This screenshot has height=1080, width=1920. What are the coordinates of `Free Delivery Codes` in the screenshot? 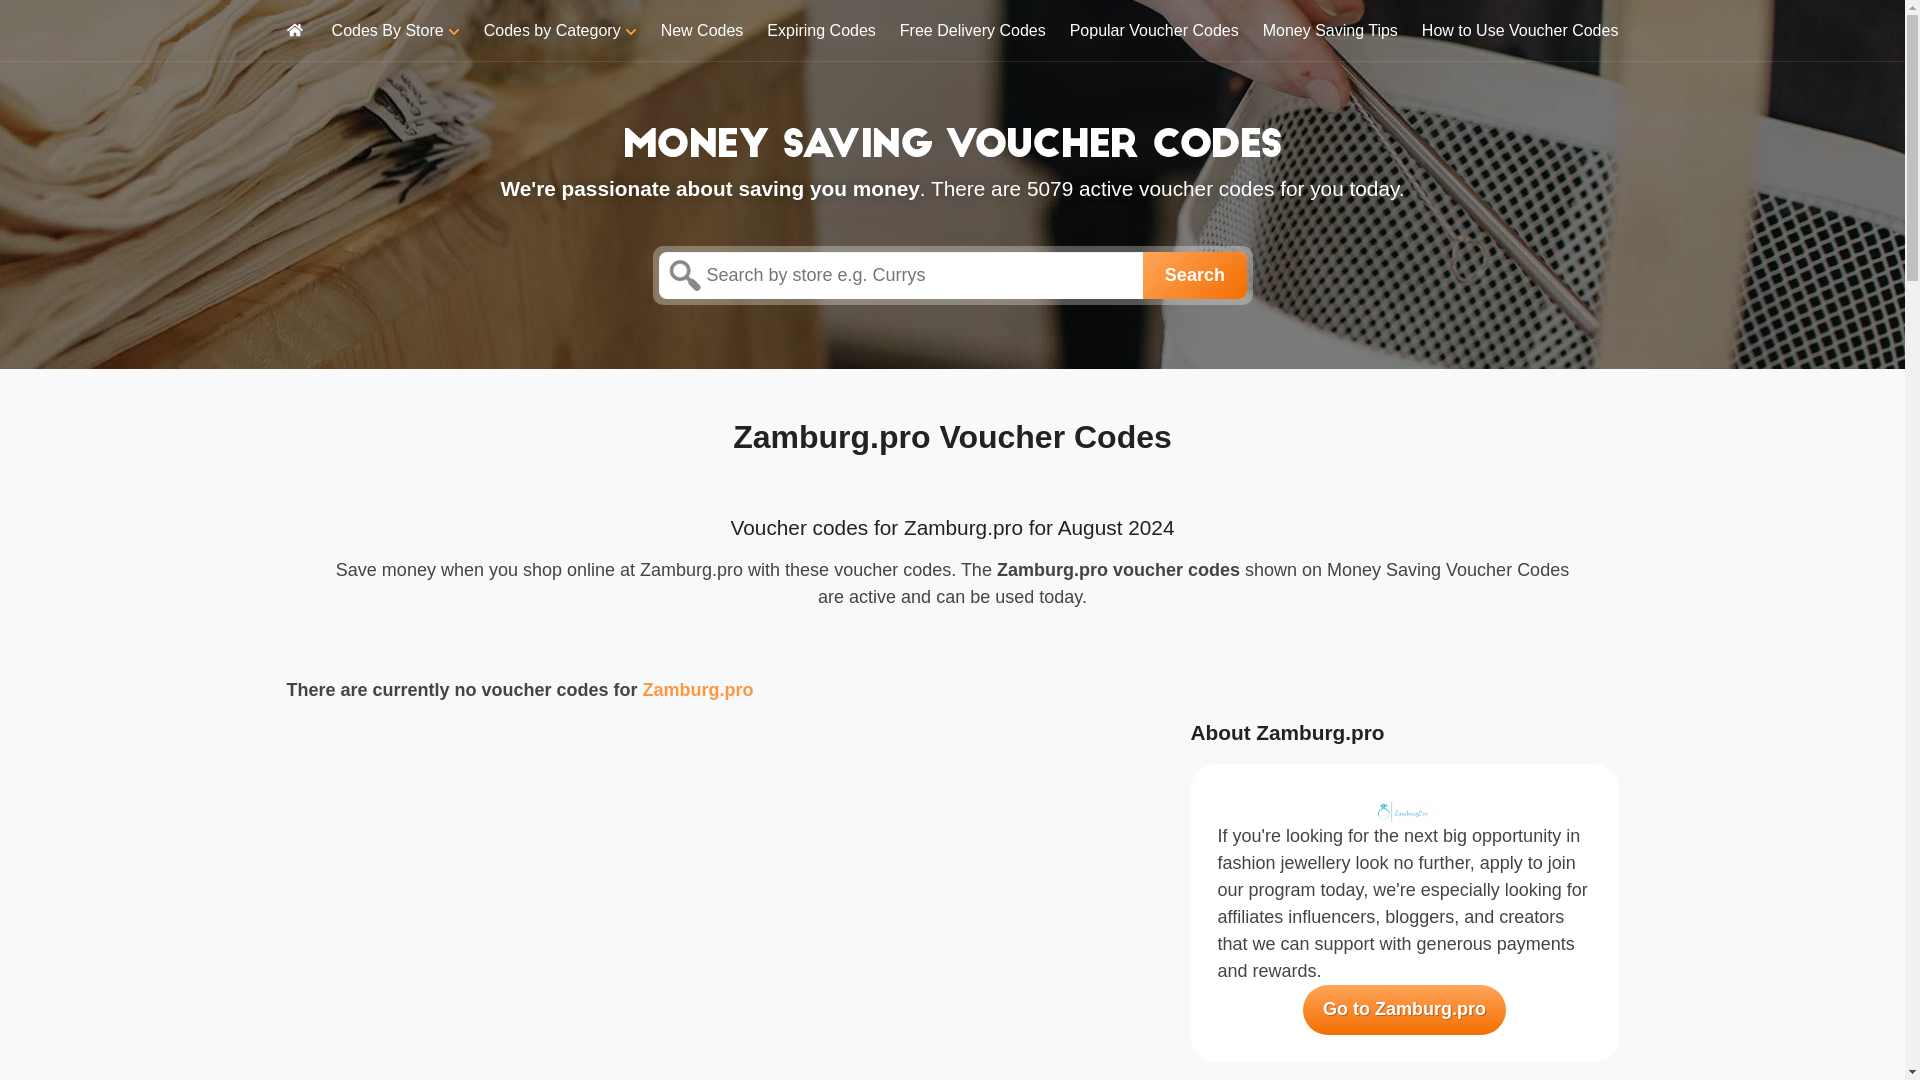 It's located at (973, 30).